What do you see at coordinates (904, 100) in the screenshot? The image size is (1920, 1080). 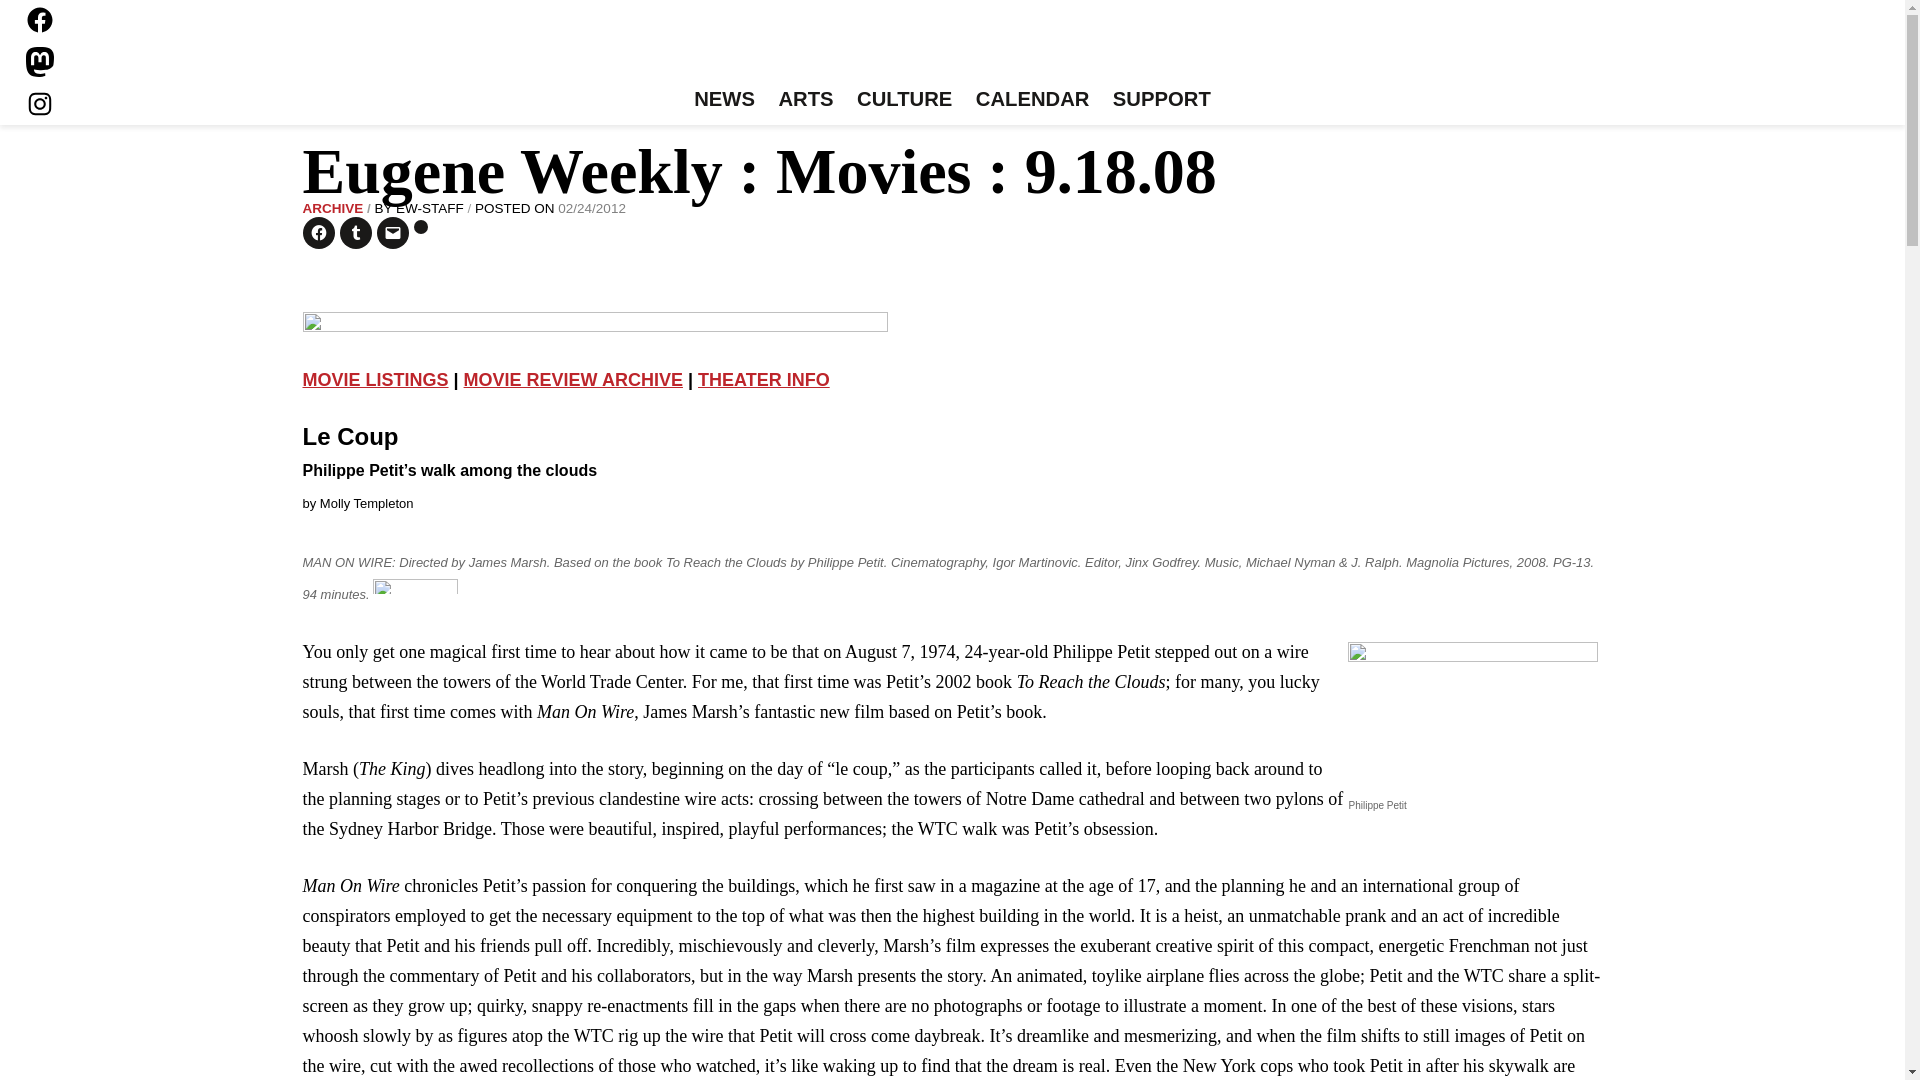 I see `CULTURE` at bounding box center [904, 100].